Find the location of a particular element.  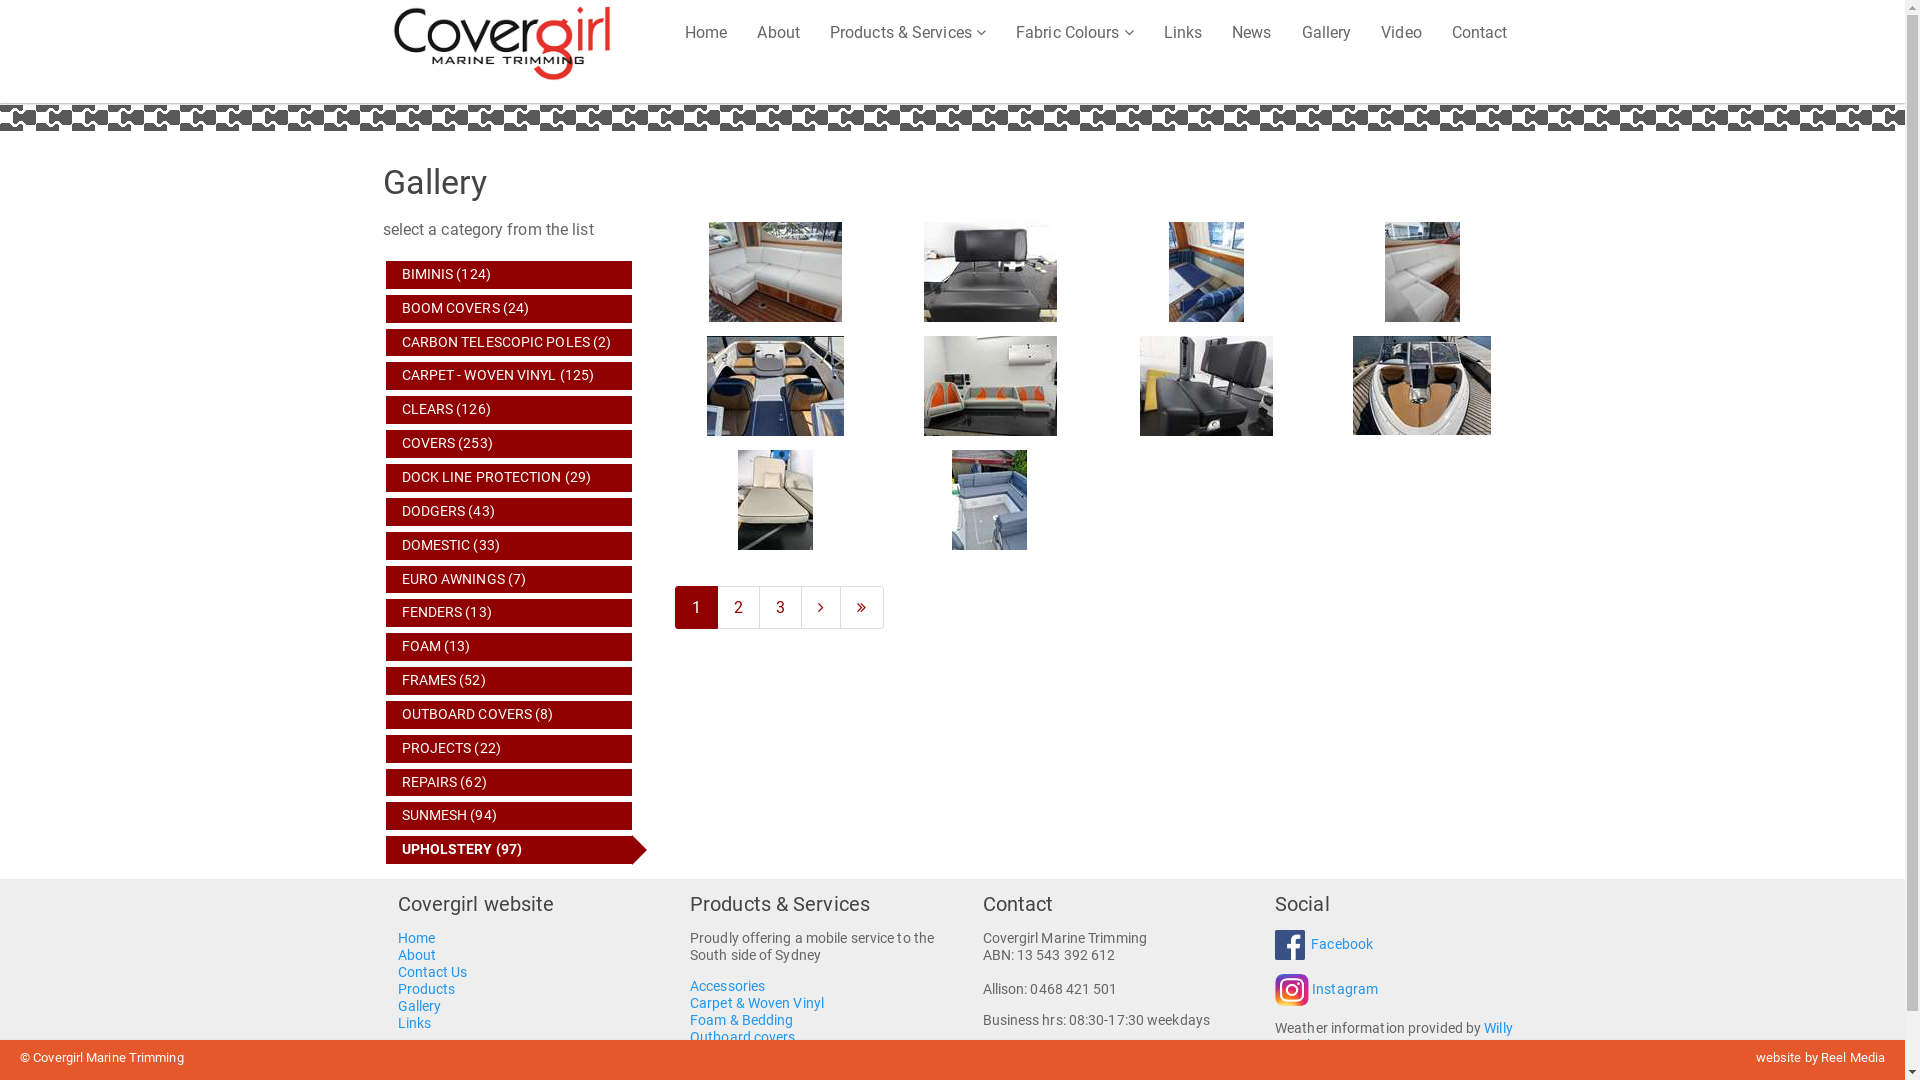

EURO AWNINGS (7) is located at coordinates (510, 580).